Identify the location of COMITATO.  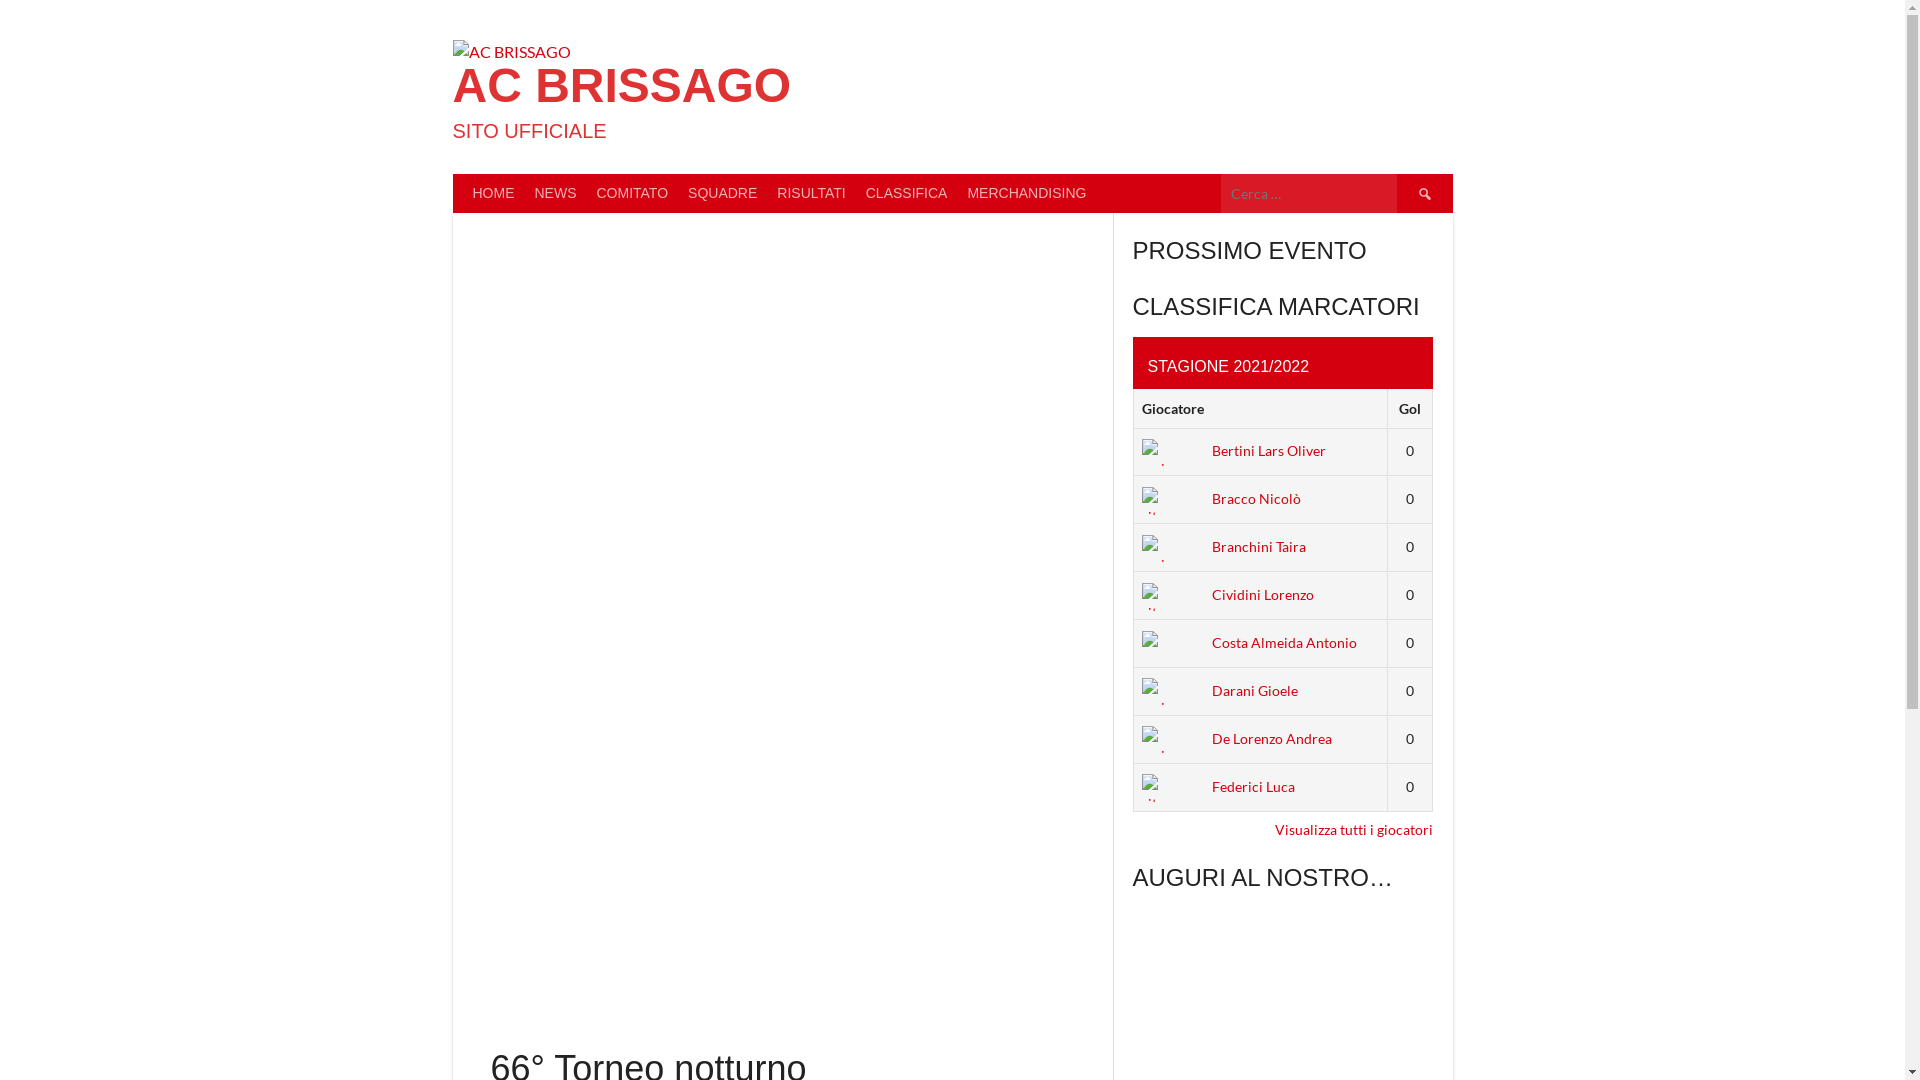
(632, 194).